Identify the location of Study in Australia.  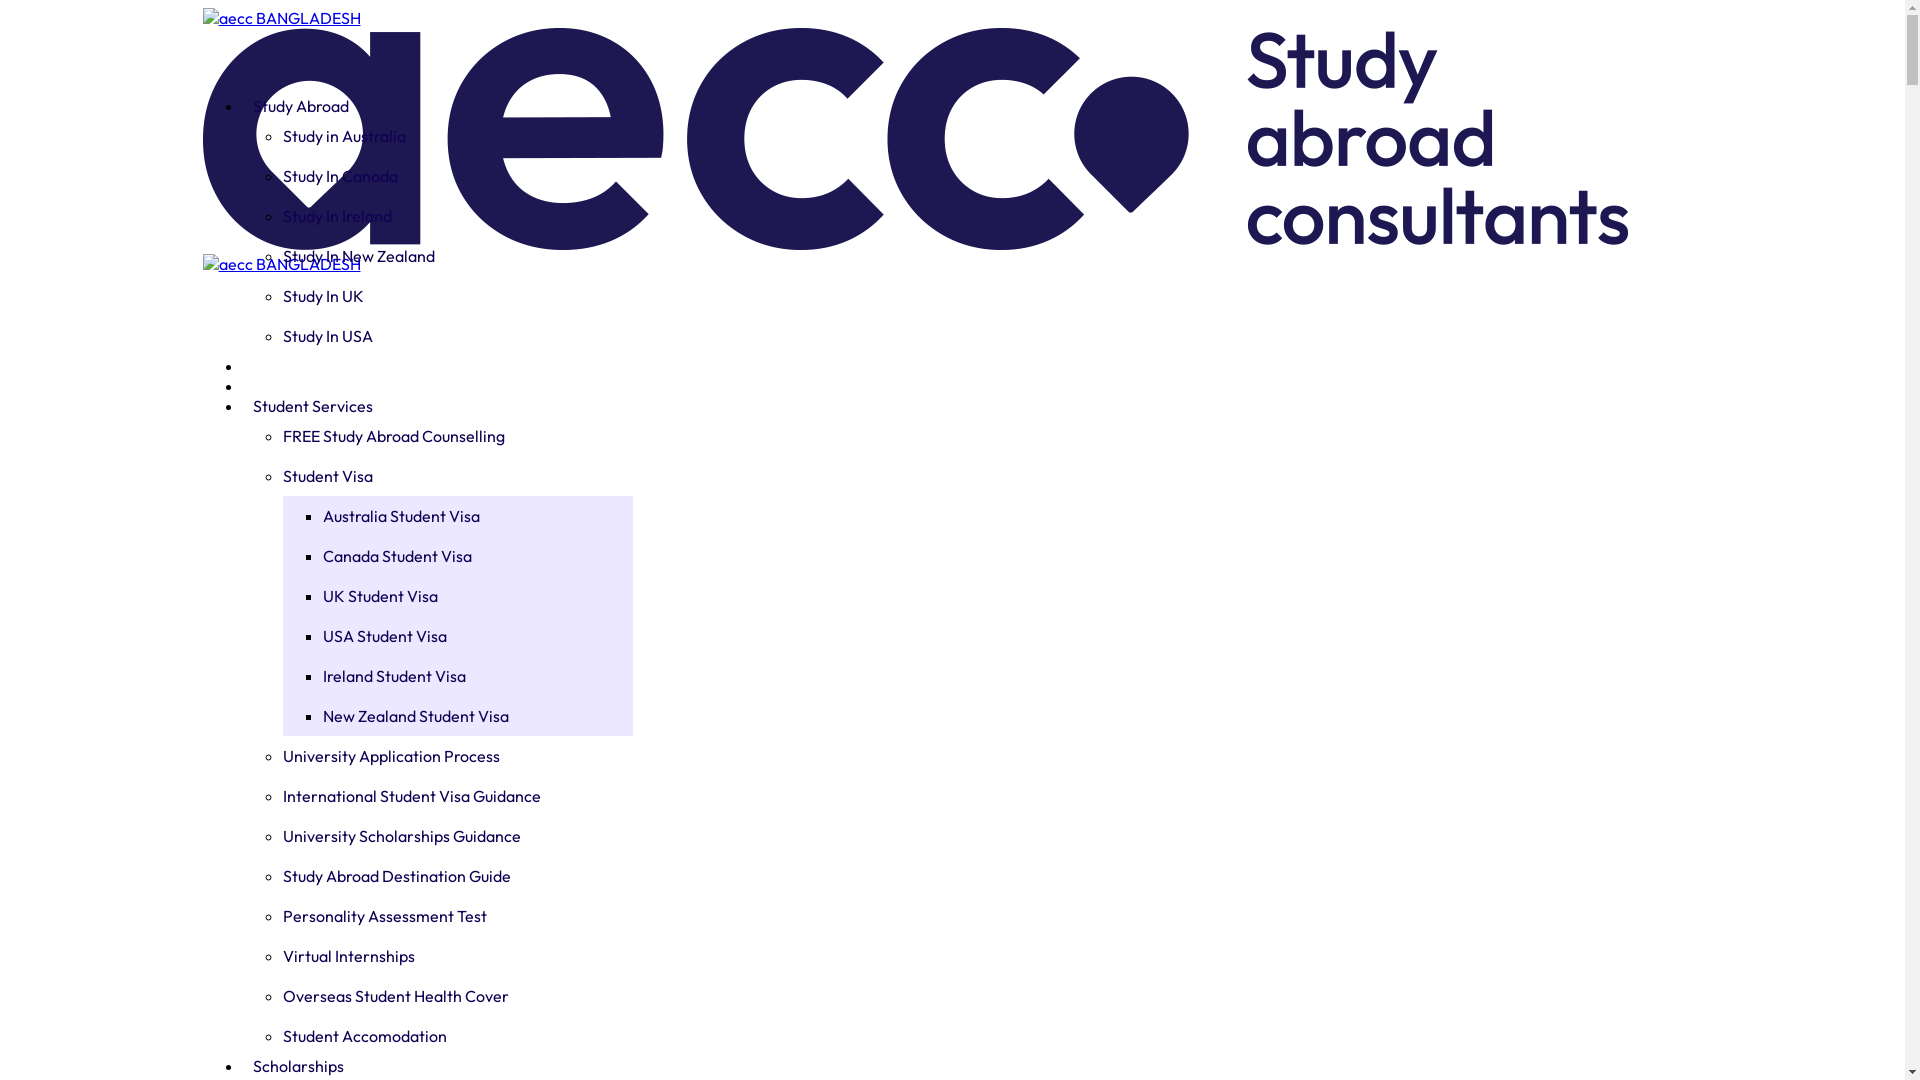
(437, 136).